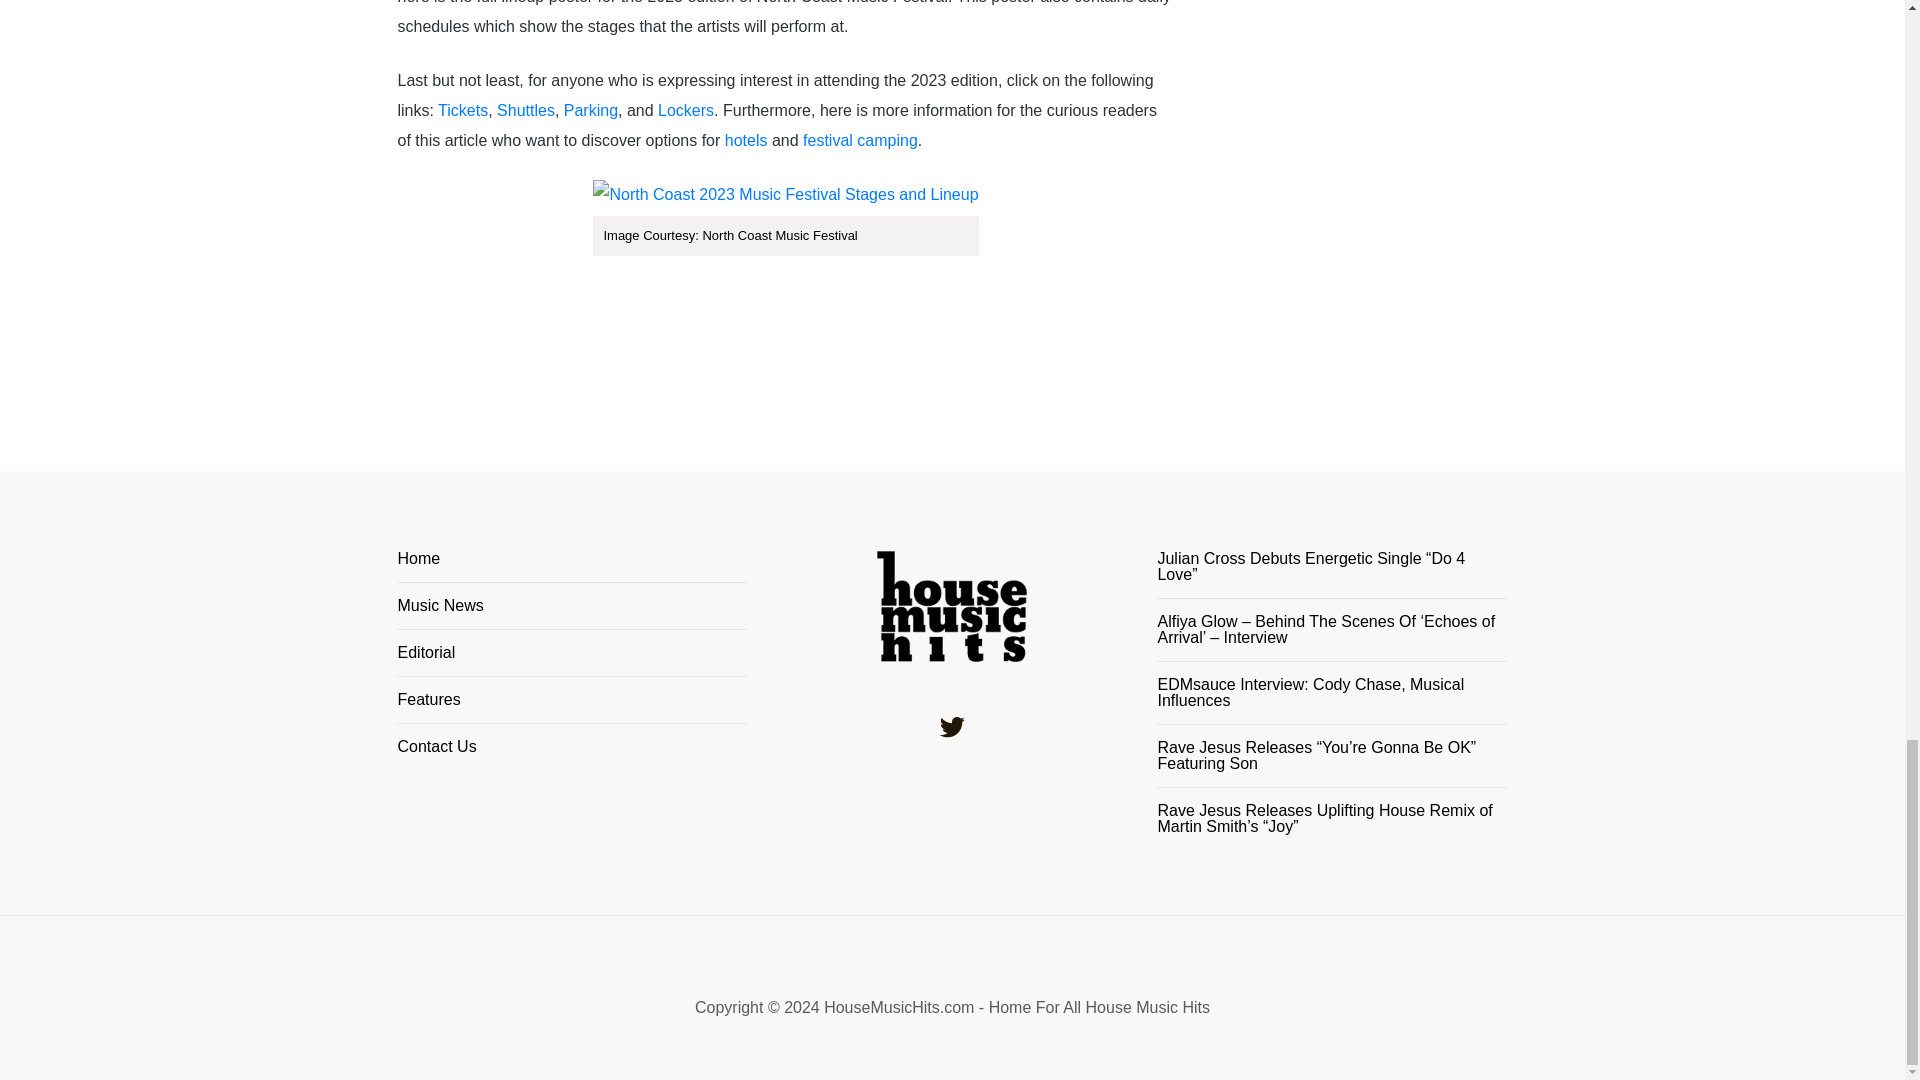 Image resolution: width=1920 pixels, height=1080 pixels. I want to click on Lockers, so click(686, 110).